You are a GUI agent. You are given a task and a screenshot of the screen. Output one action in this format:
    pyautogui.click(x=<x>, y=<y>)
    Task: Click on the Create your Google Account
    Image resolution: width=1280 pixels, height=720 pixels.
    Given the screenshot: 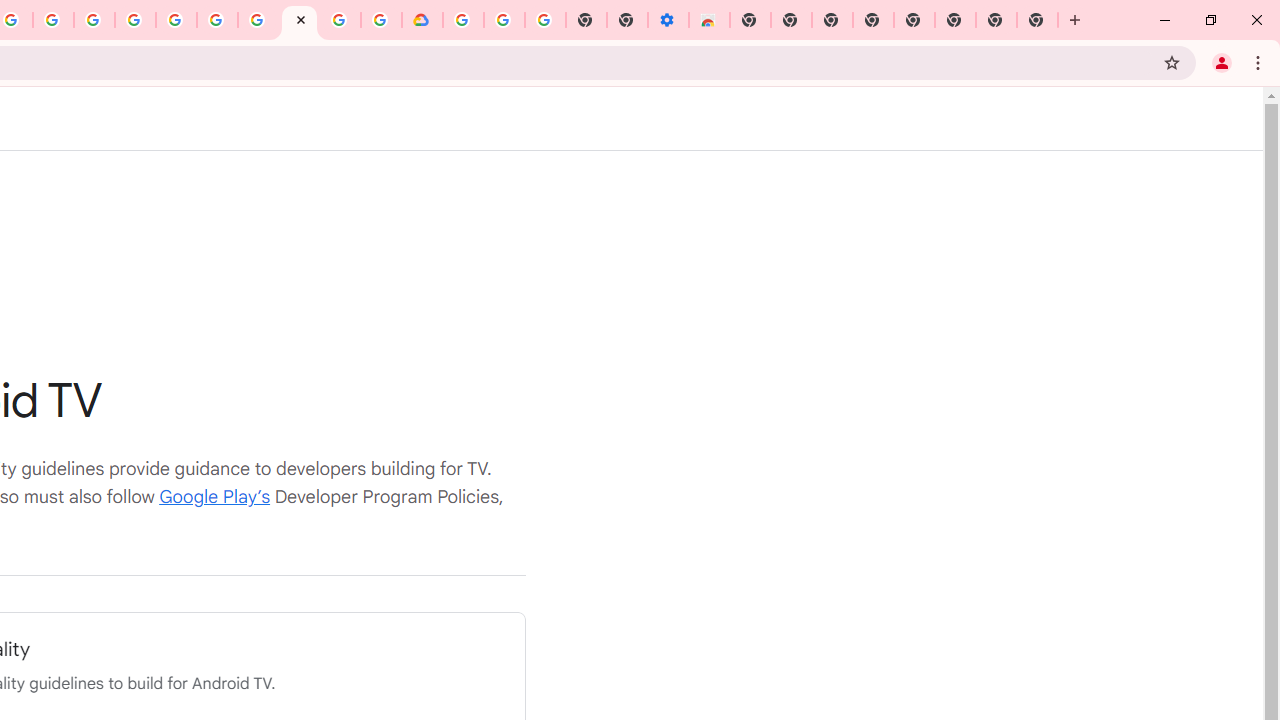 What is the action you would take?
    pyautogui.click(x=340, y=20)
    